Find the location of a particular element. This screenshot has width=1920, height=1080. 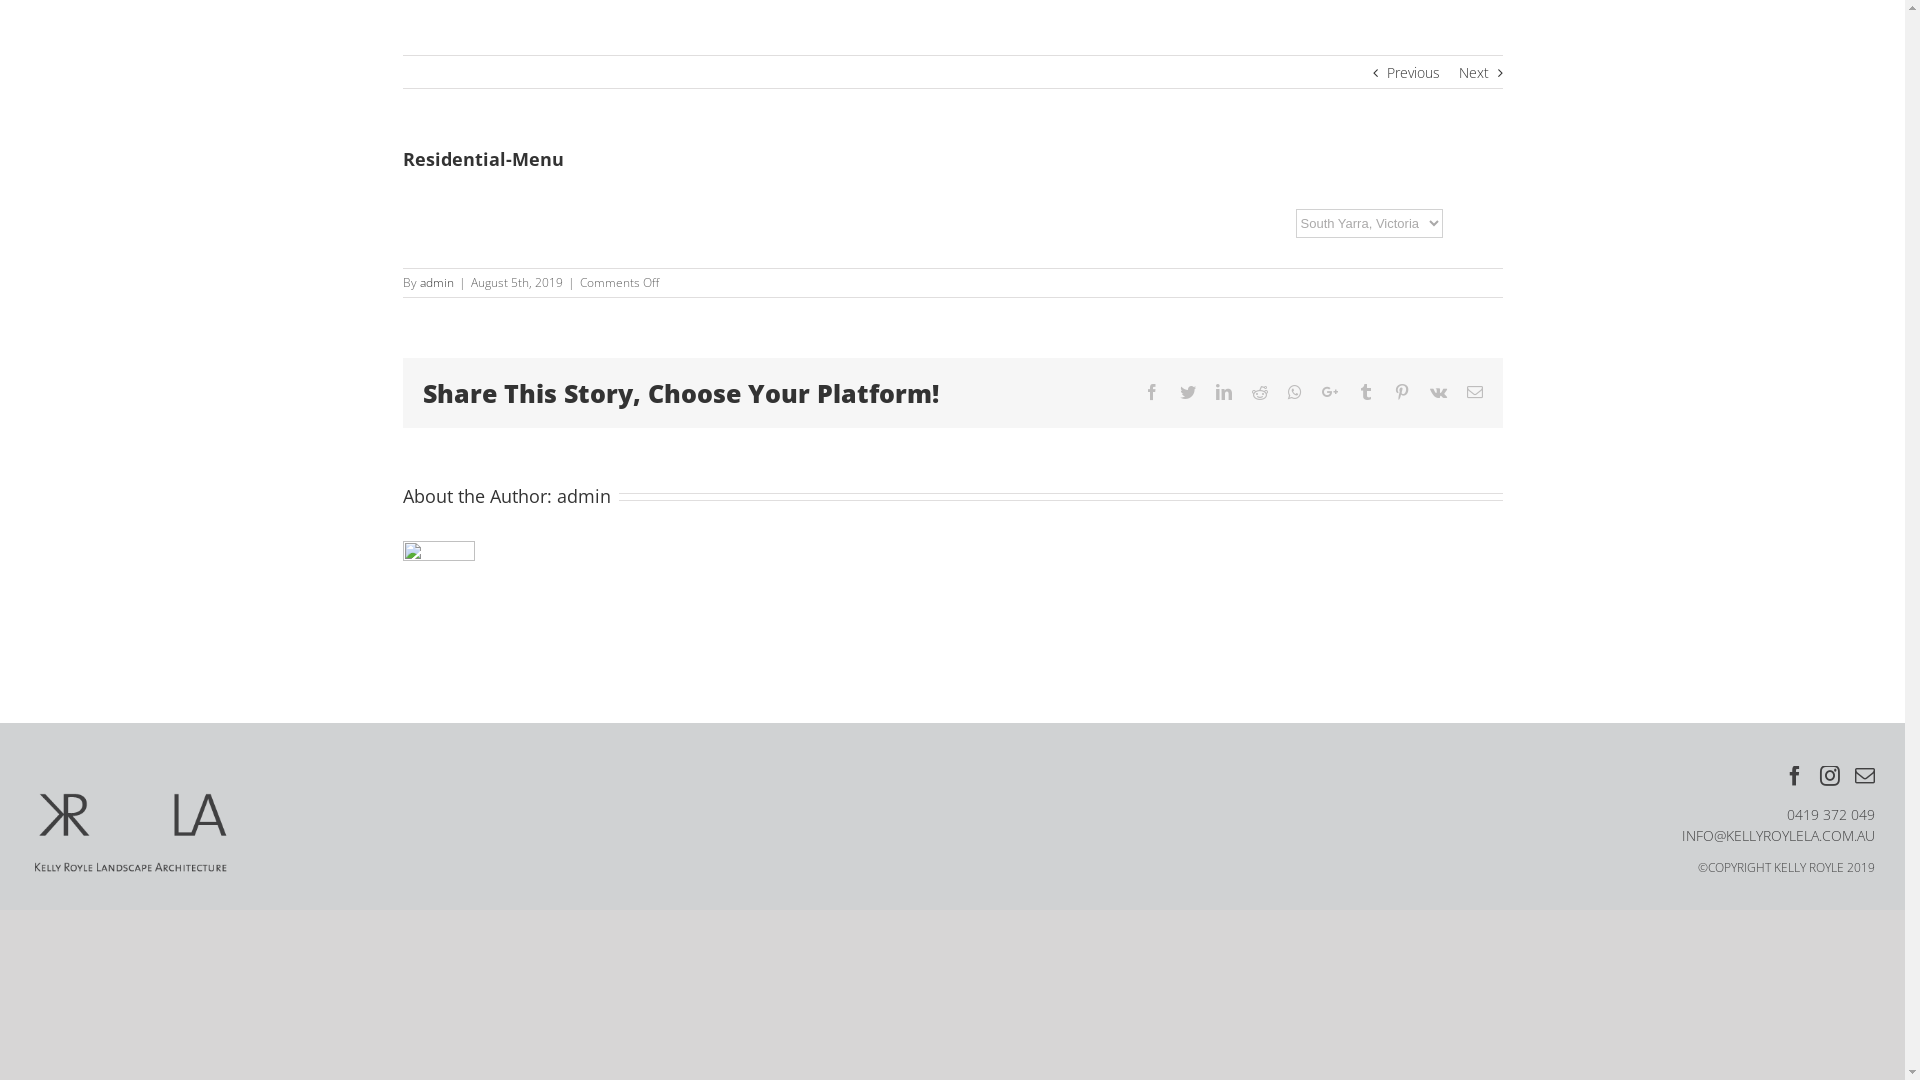

Next is located at coordinates (1473, 73).